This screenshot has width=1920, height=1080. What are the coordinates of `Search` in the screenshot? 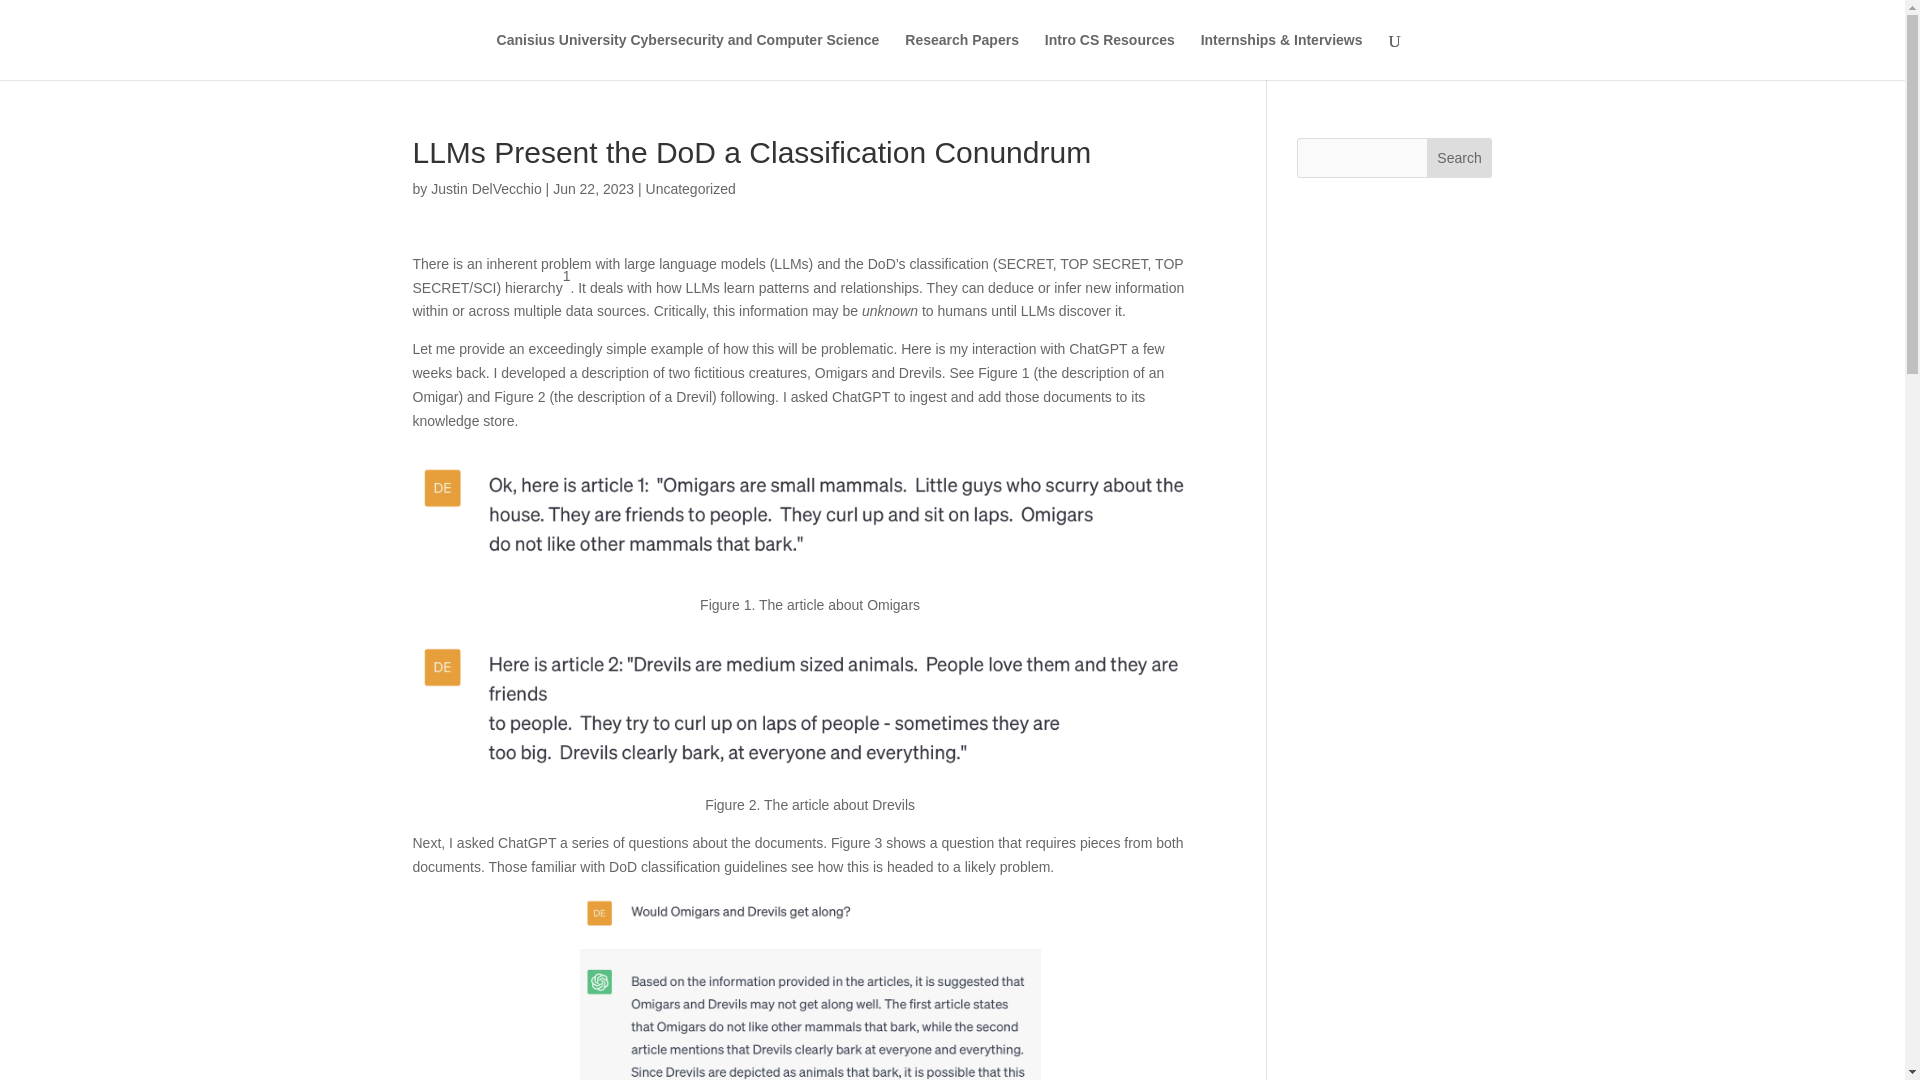 It's located at (1460, 158).